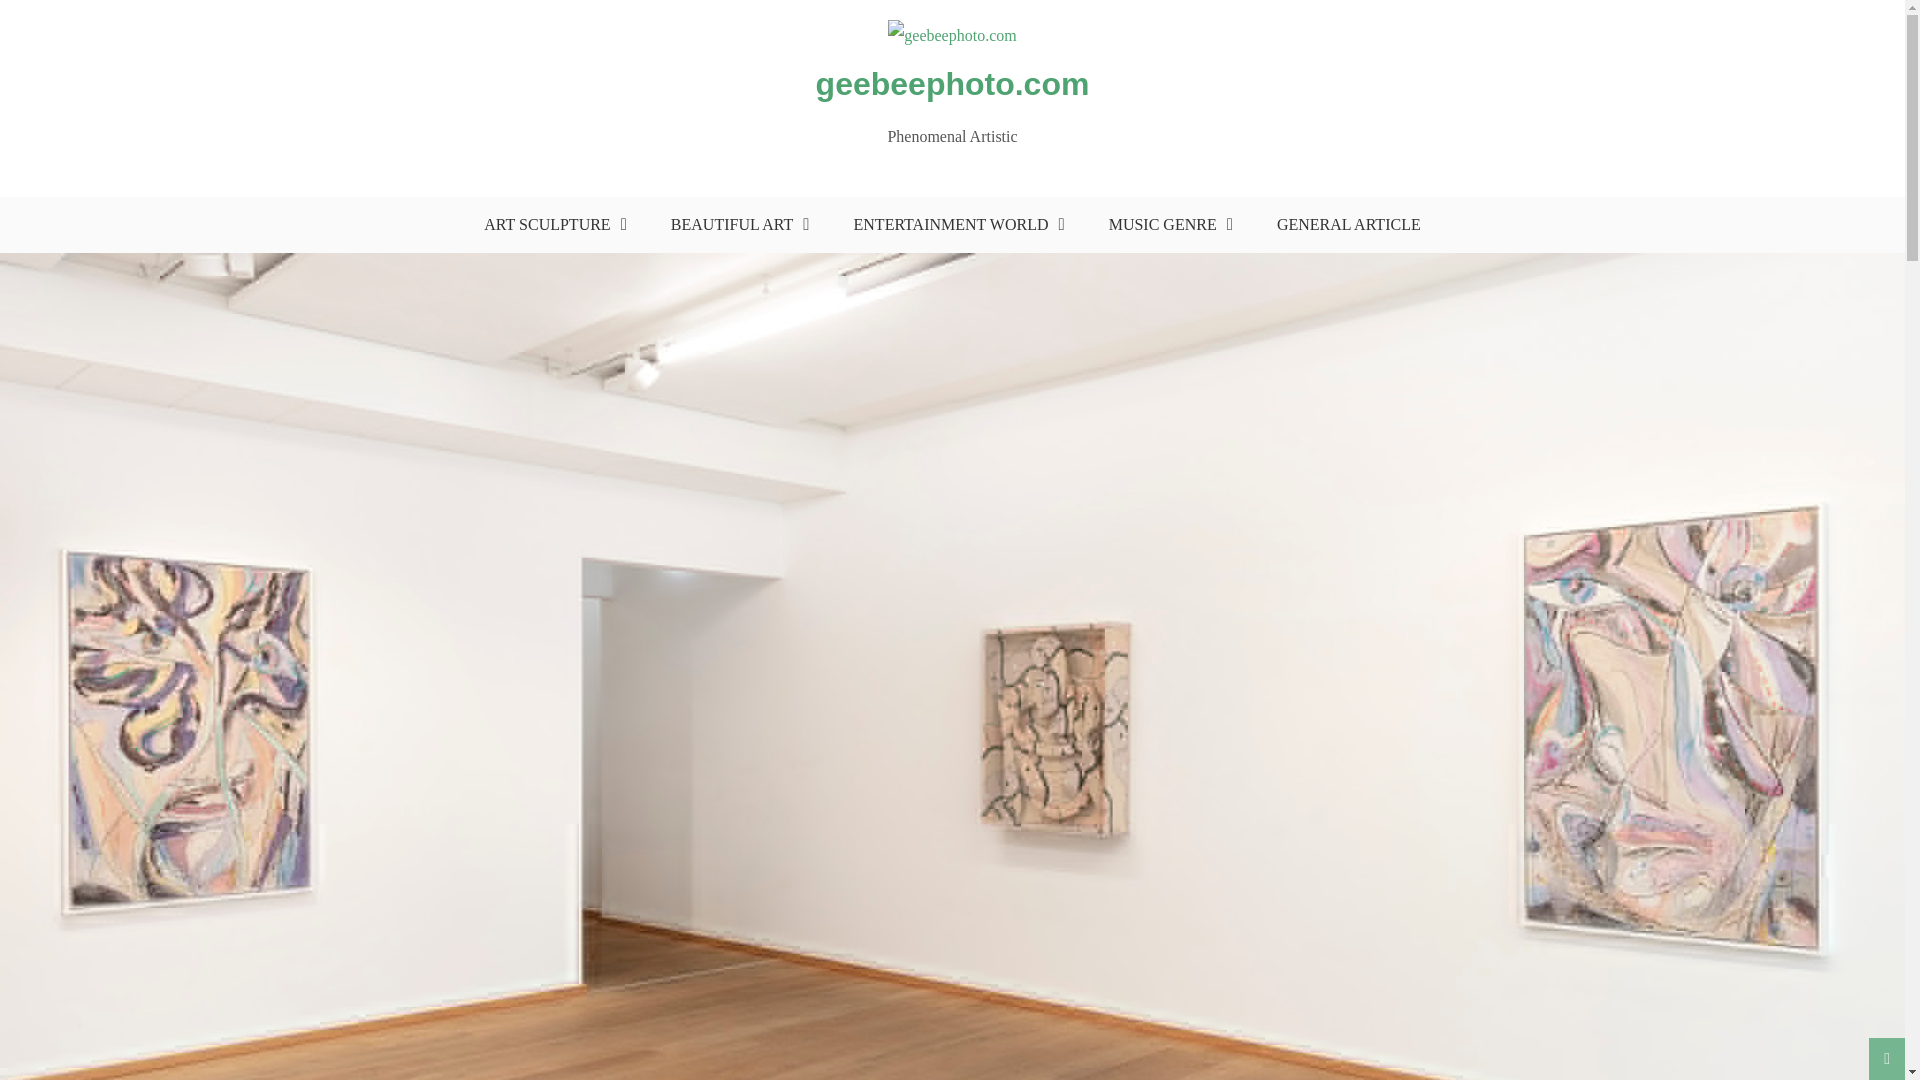 This screenshot has height=1080, width=1920. I want to click on GENERAL ARTICLE, so click(1348, 224).